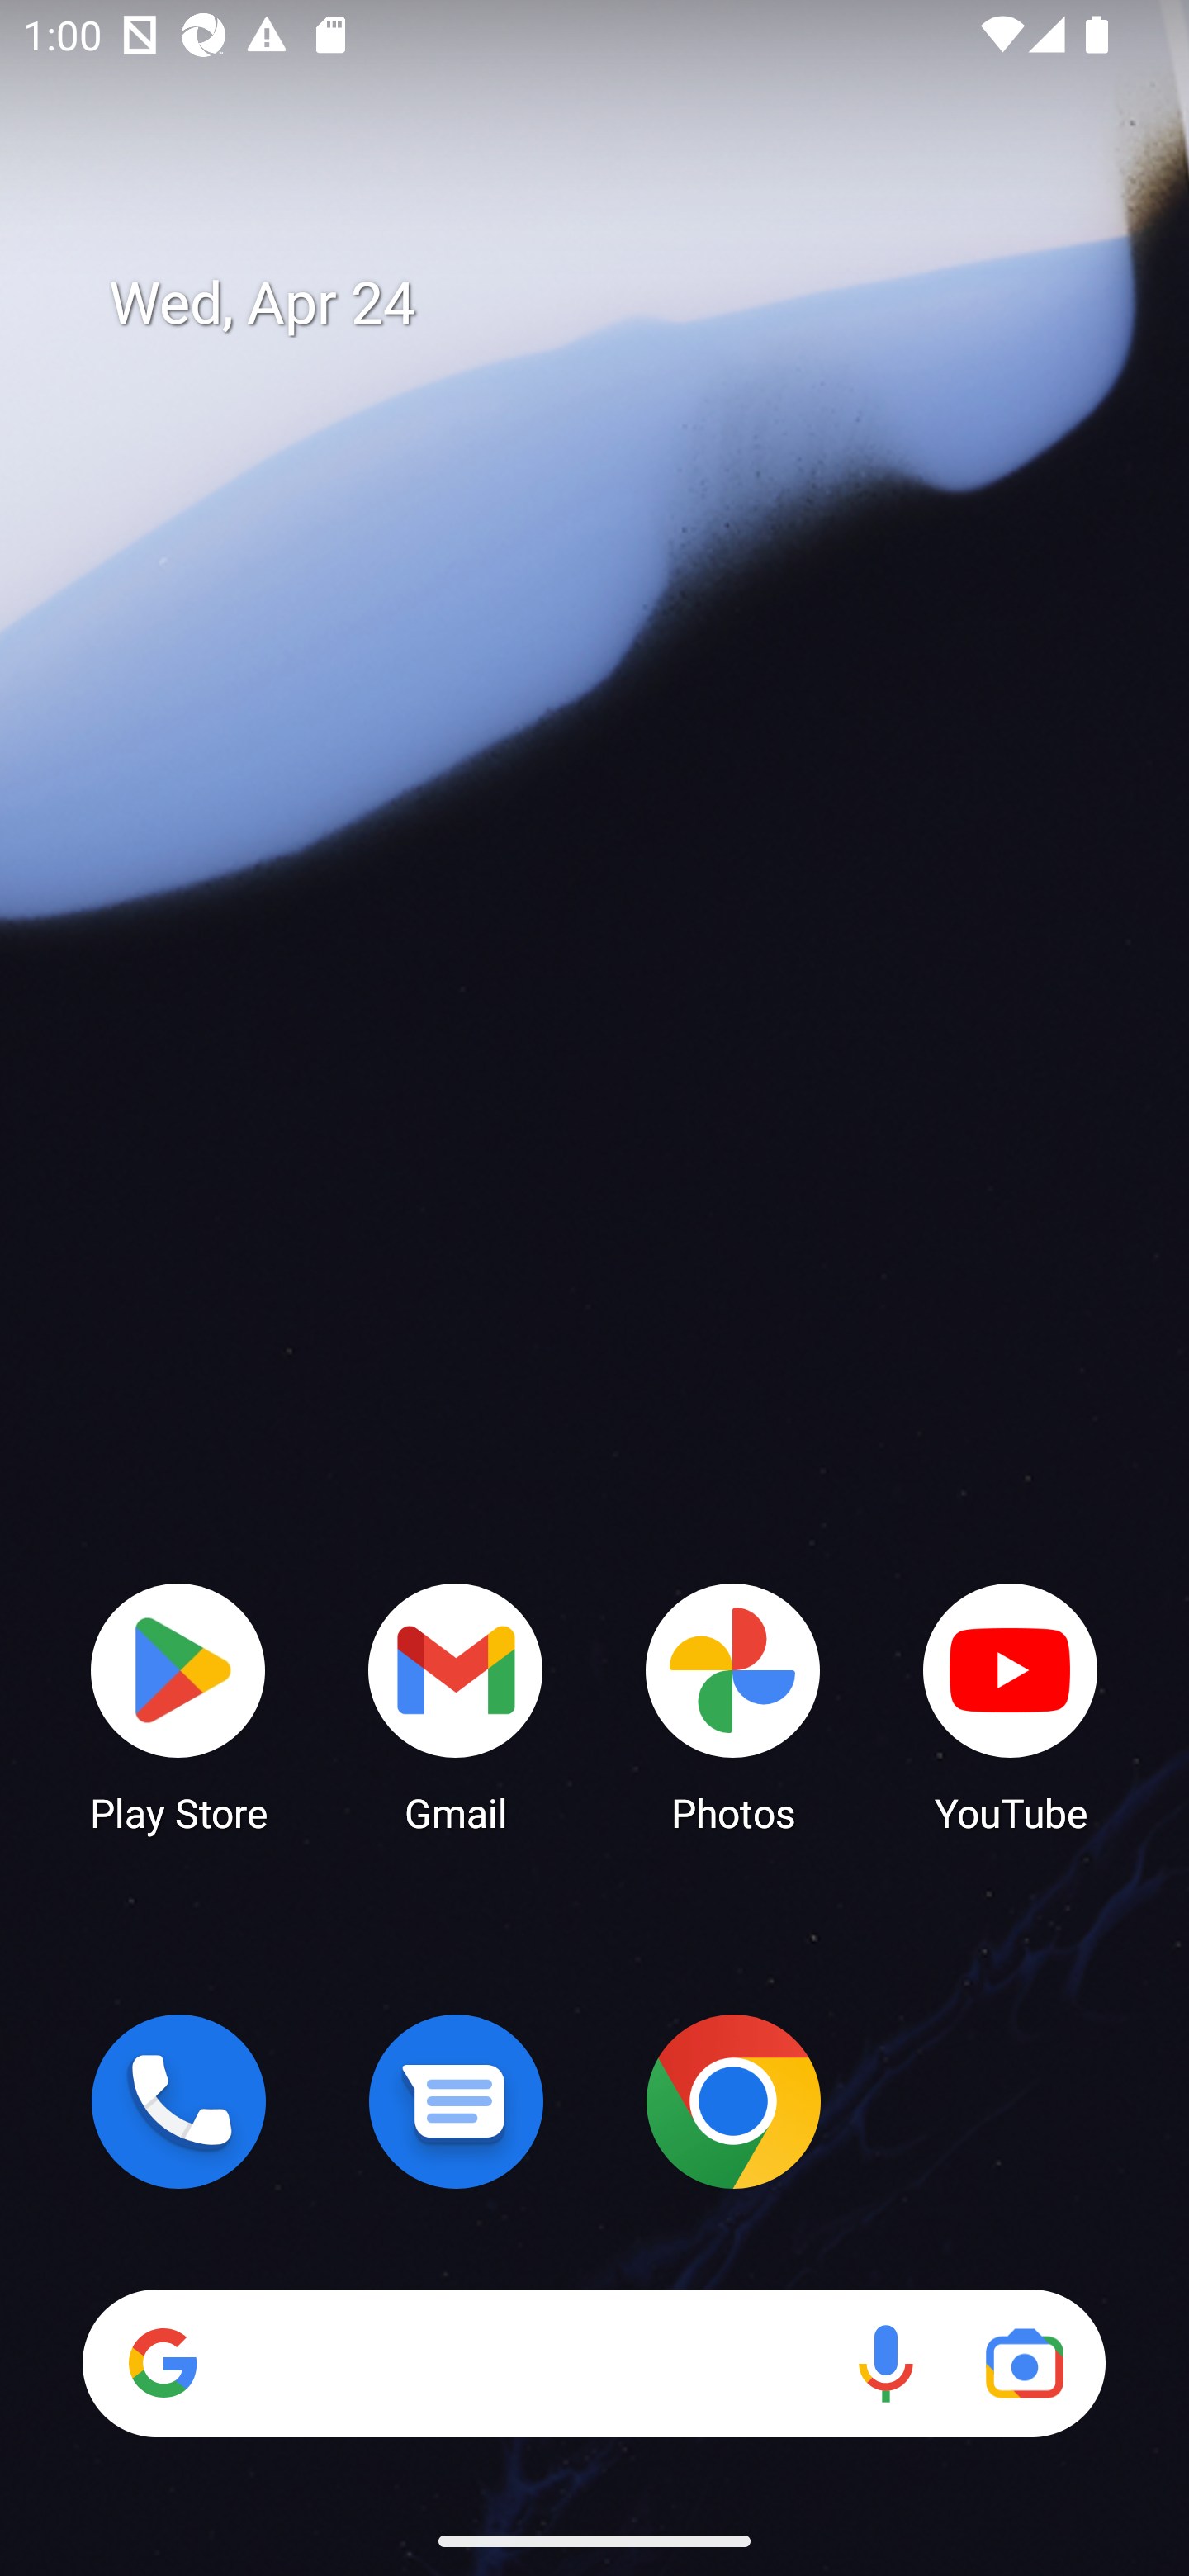  Describe the element at coordinates (594, 2363) in the screenshot. I see `Search Voice search Google Lens` at that location.